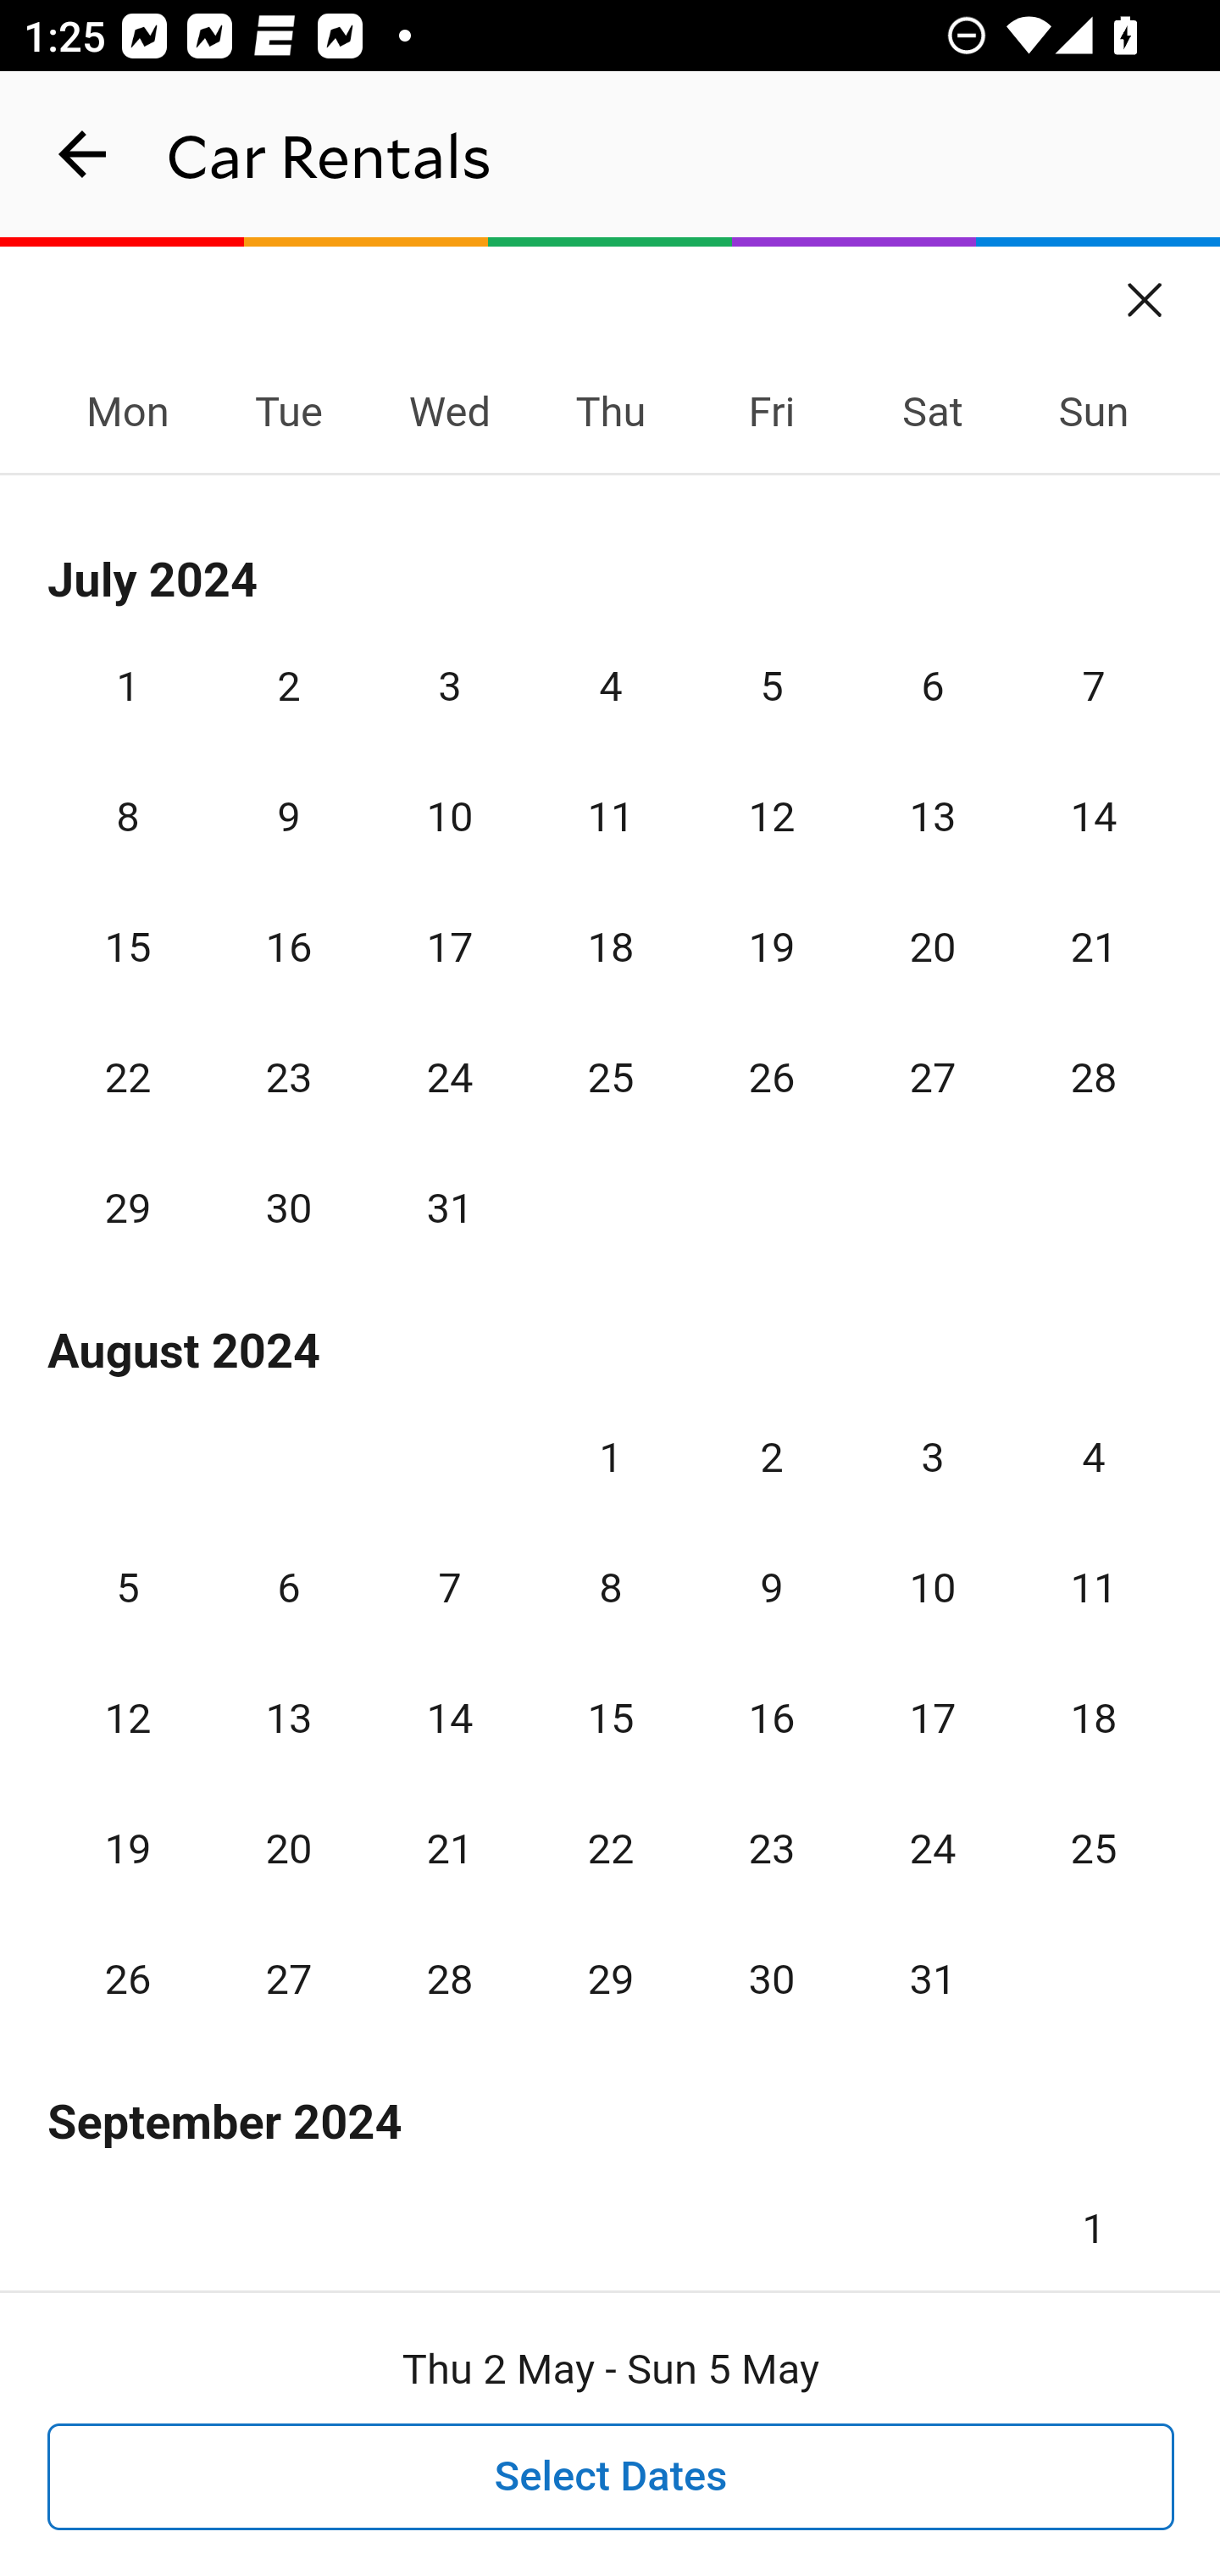 The image size is (1220, 2576). Describe the element at coordinates (611, 1979) in the screenshot. I see `29 August 2024` at that location.